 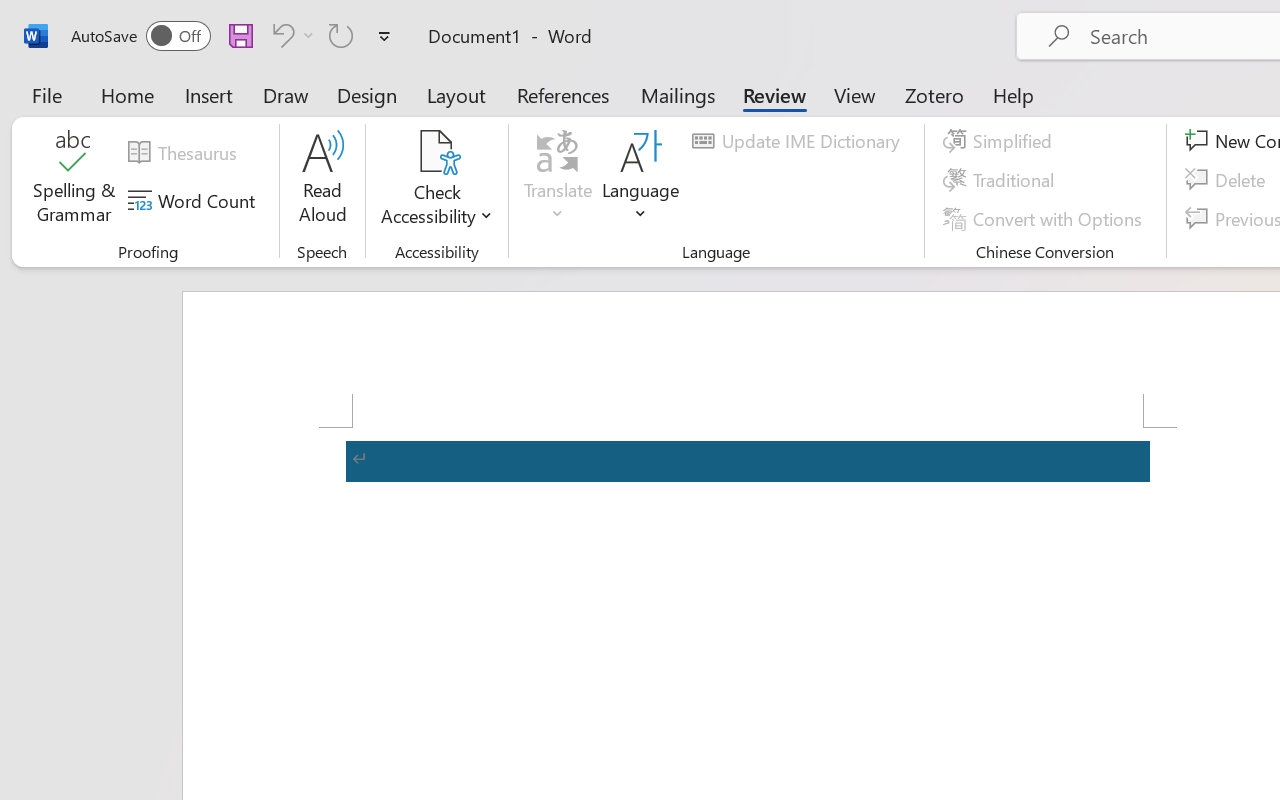 What do you see at coordinates (558, 180) in the screenshot?
I see `Translate` at bounding box center [558, 180].